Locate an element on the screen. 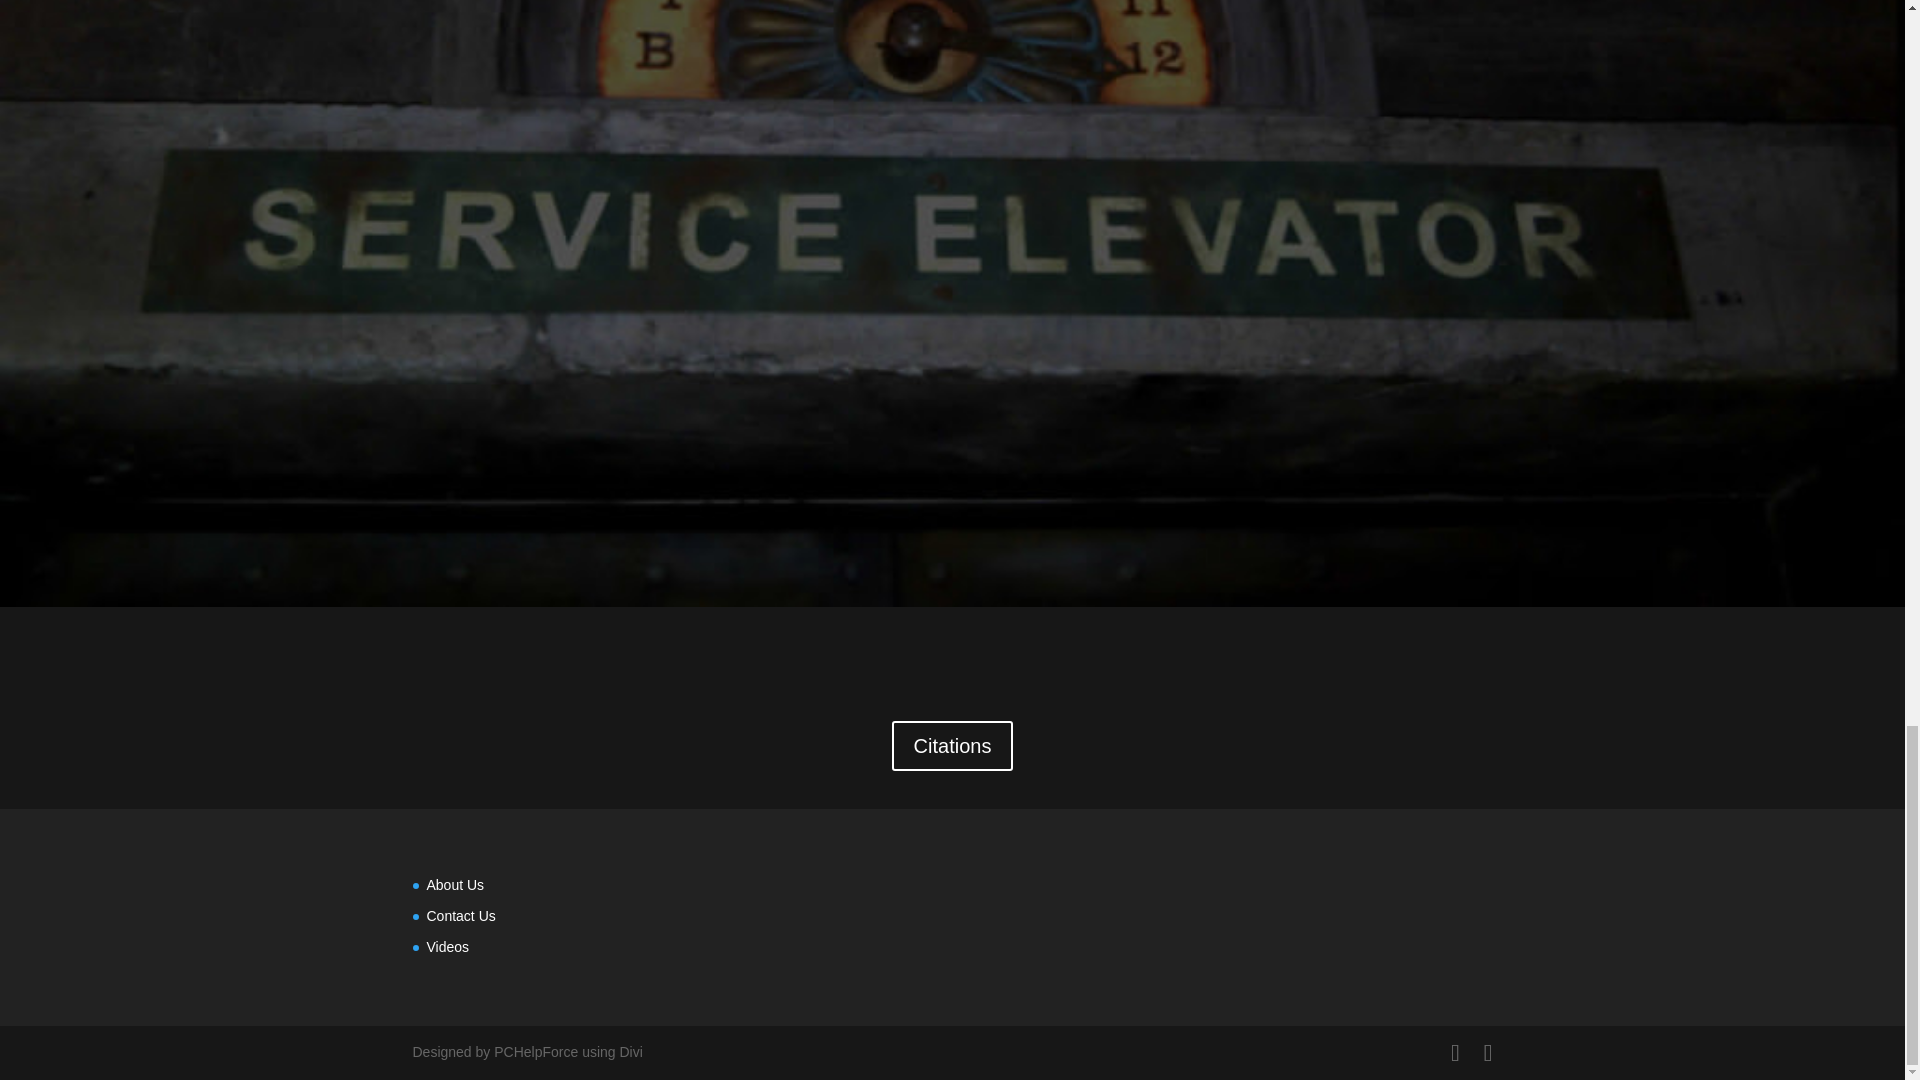 The height and width of the screenshot is (1080, 1920). Contact Us is located at coordinates (460, 916).